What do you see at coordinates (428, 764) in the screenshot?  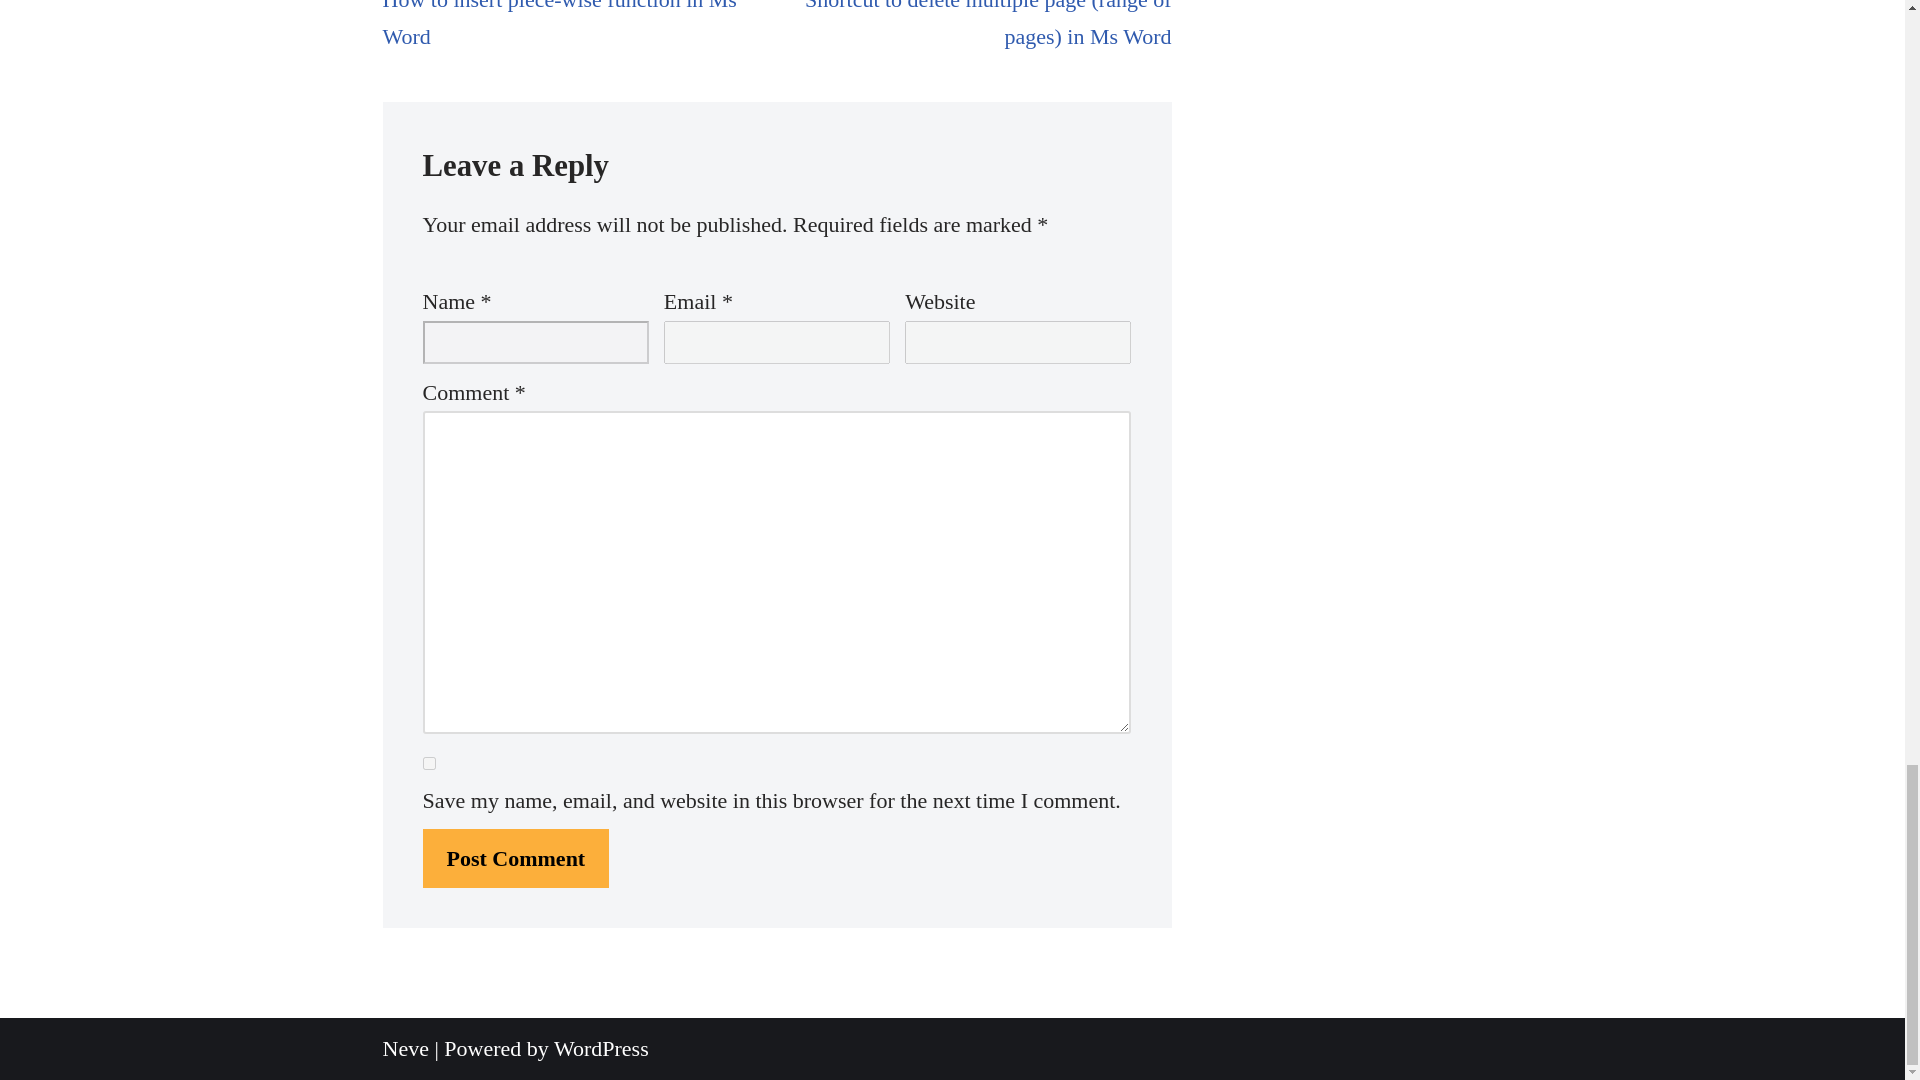 I see `yes` at bounding box center [428, 764].